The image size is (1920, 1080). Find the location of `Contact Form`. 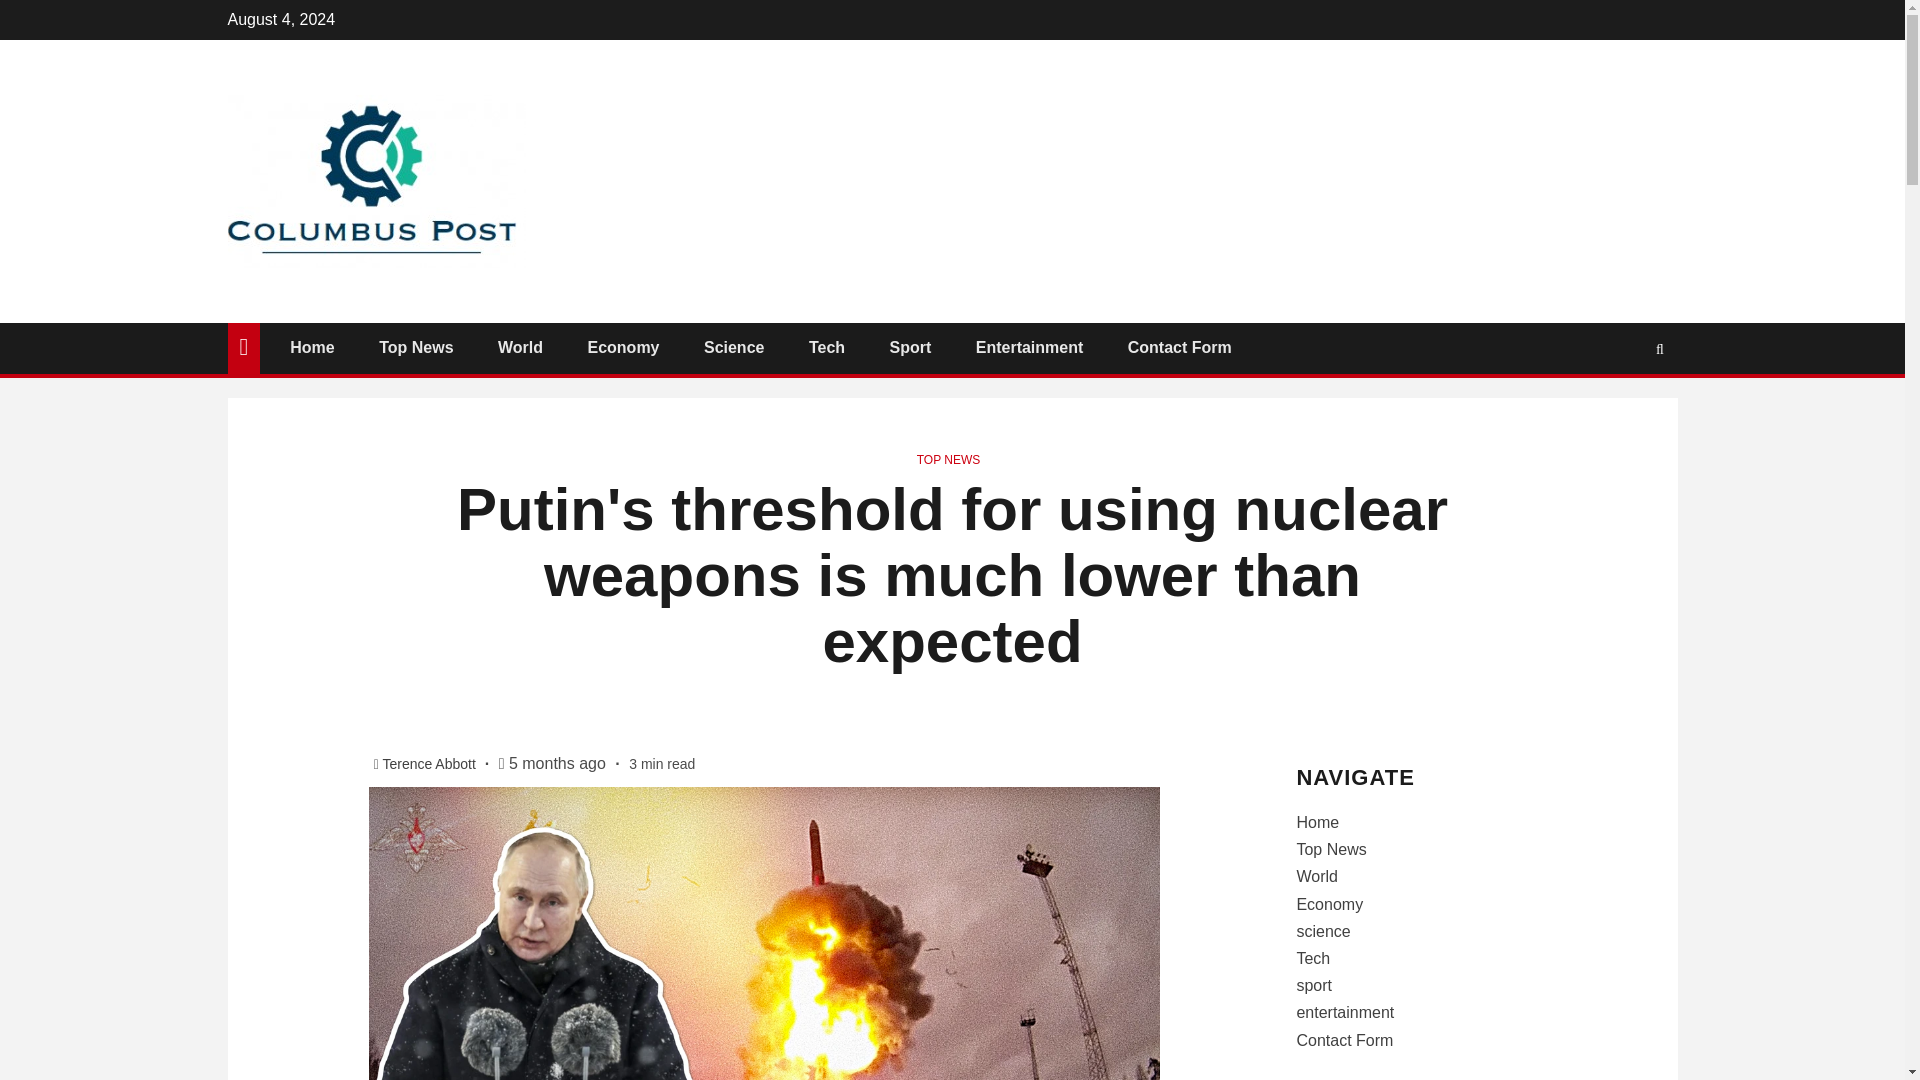

Contact Form is located at coordinates (1180, 348).